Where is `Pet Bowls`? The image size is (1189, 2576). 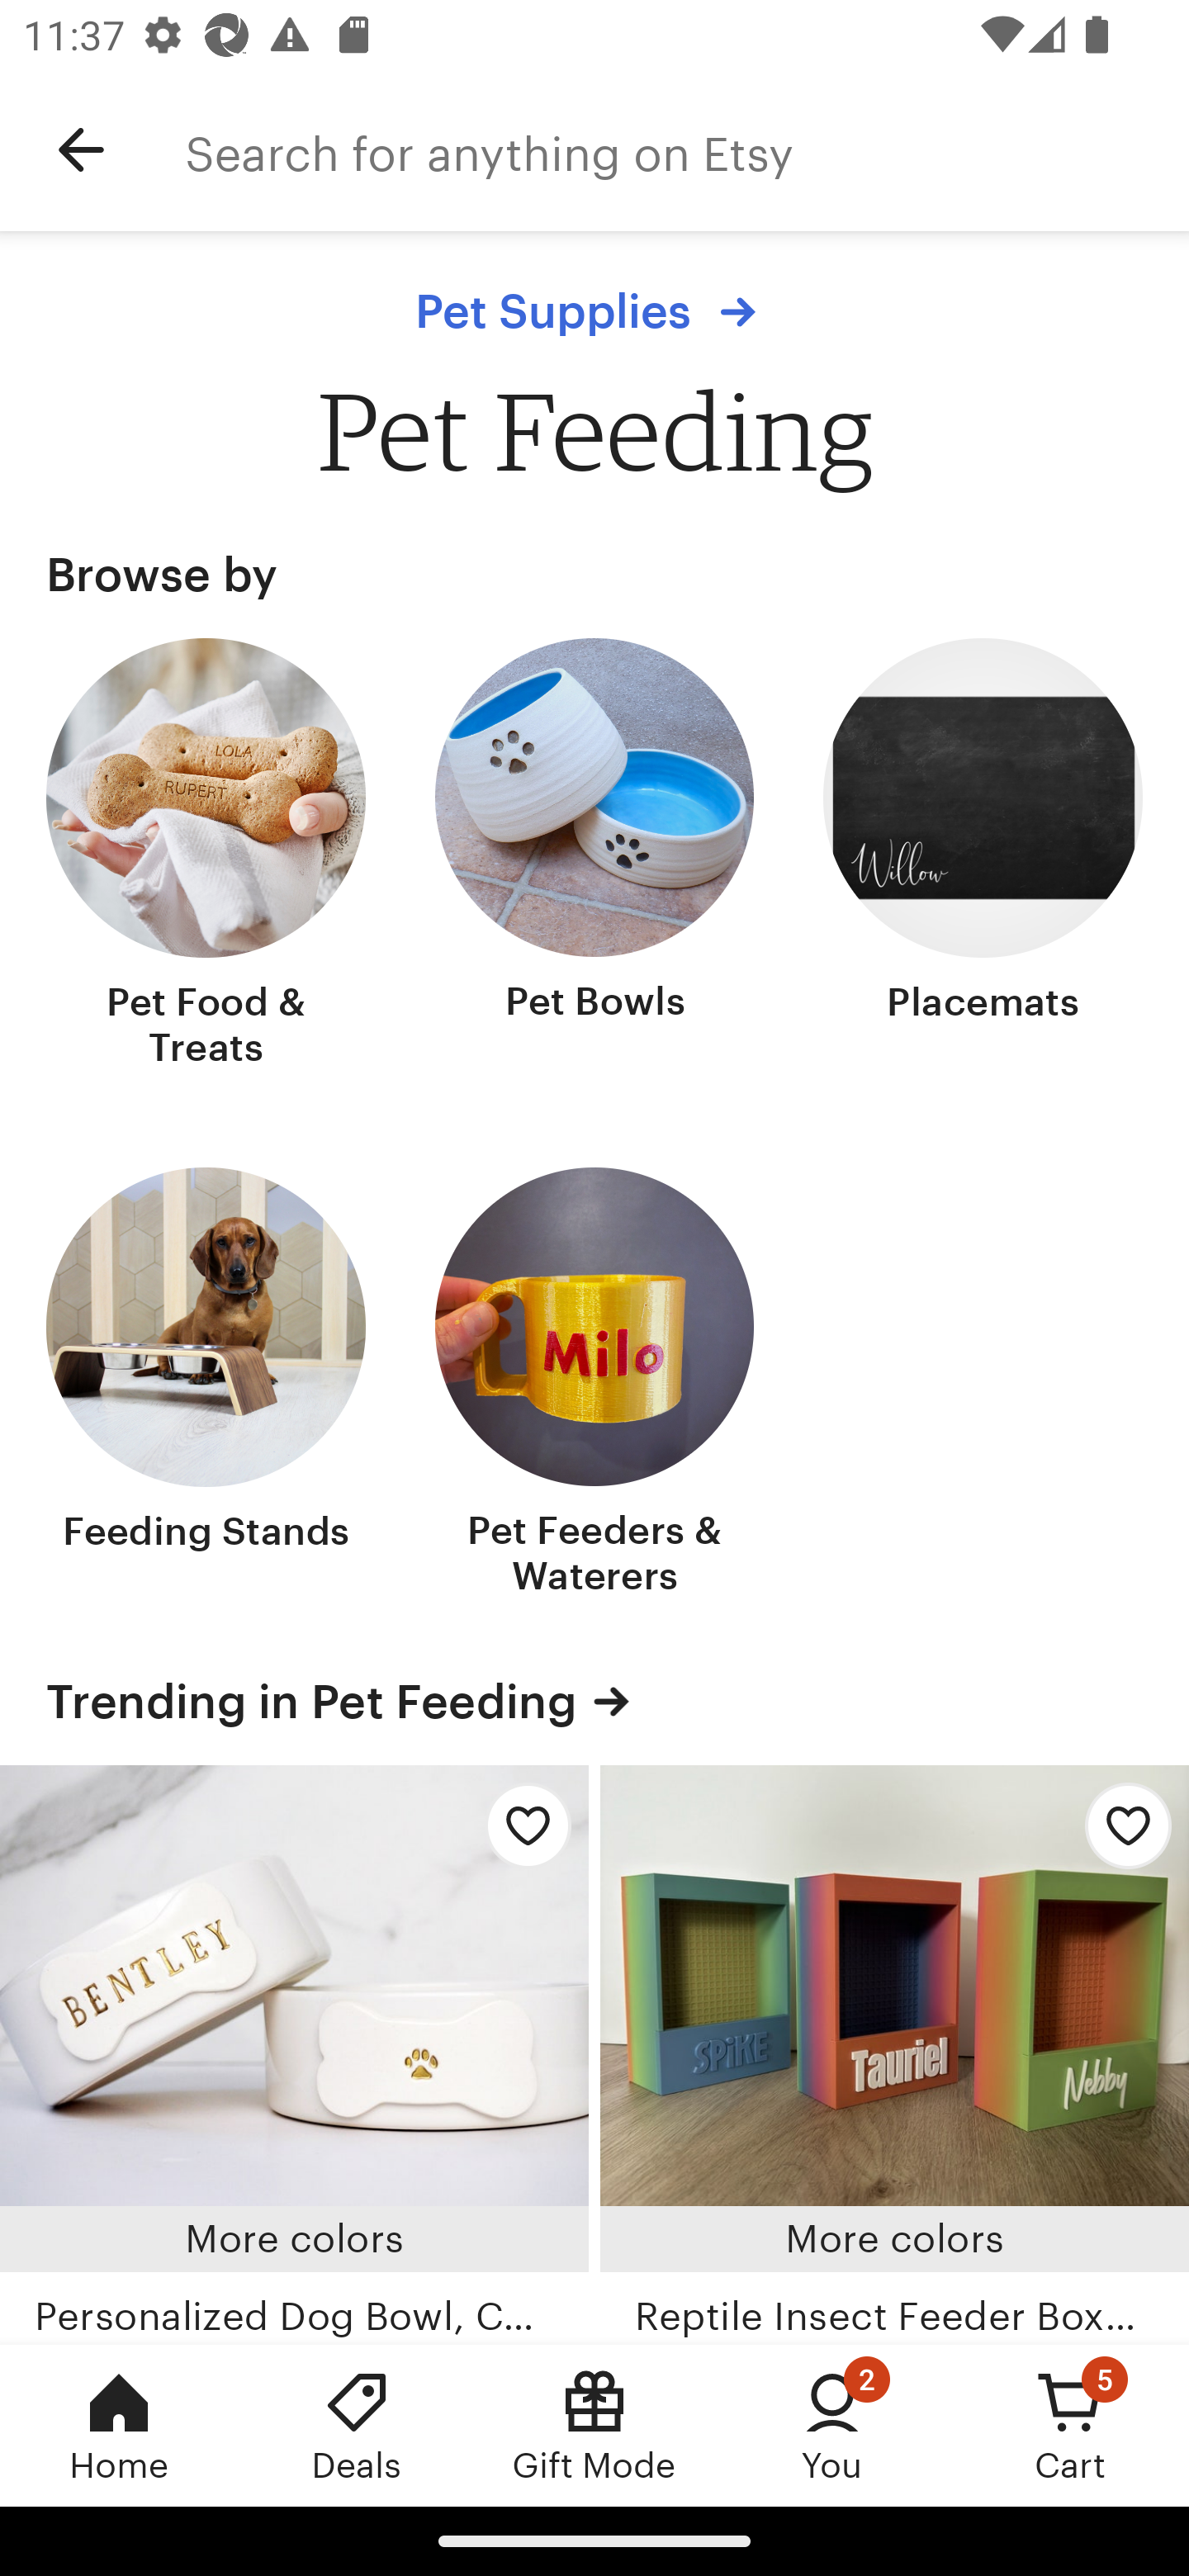 Pet Bowls is located at coordinates (594, 856).